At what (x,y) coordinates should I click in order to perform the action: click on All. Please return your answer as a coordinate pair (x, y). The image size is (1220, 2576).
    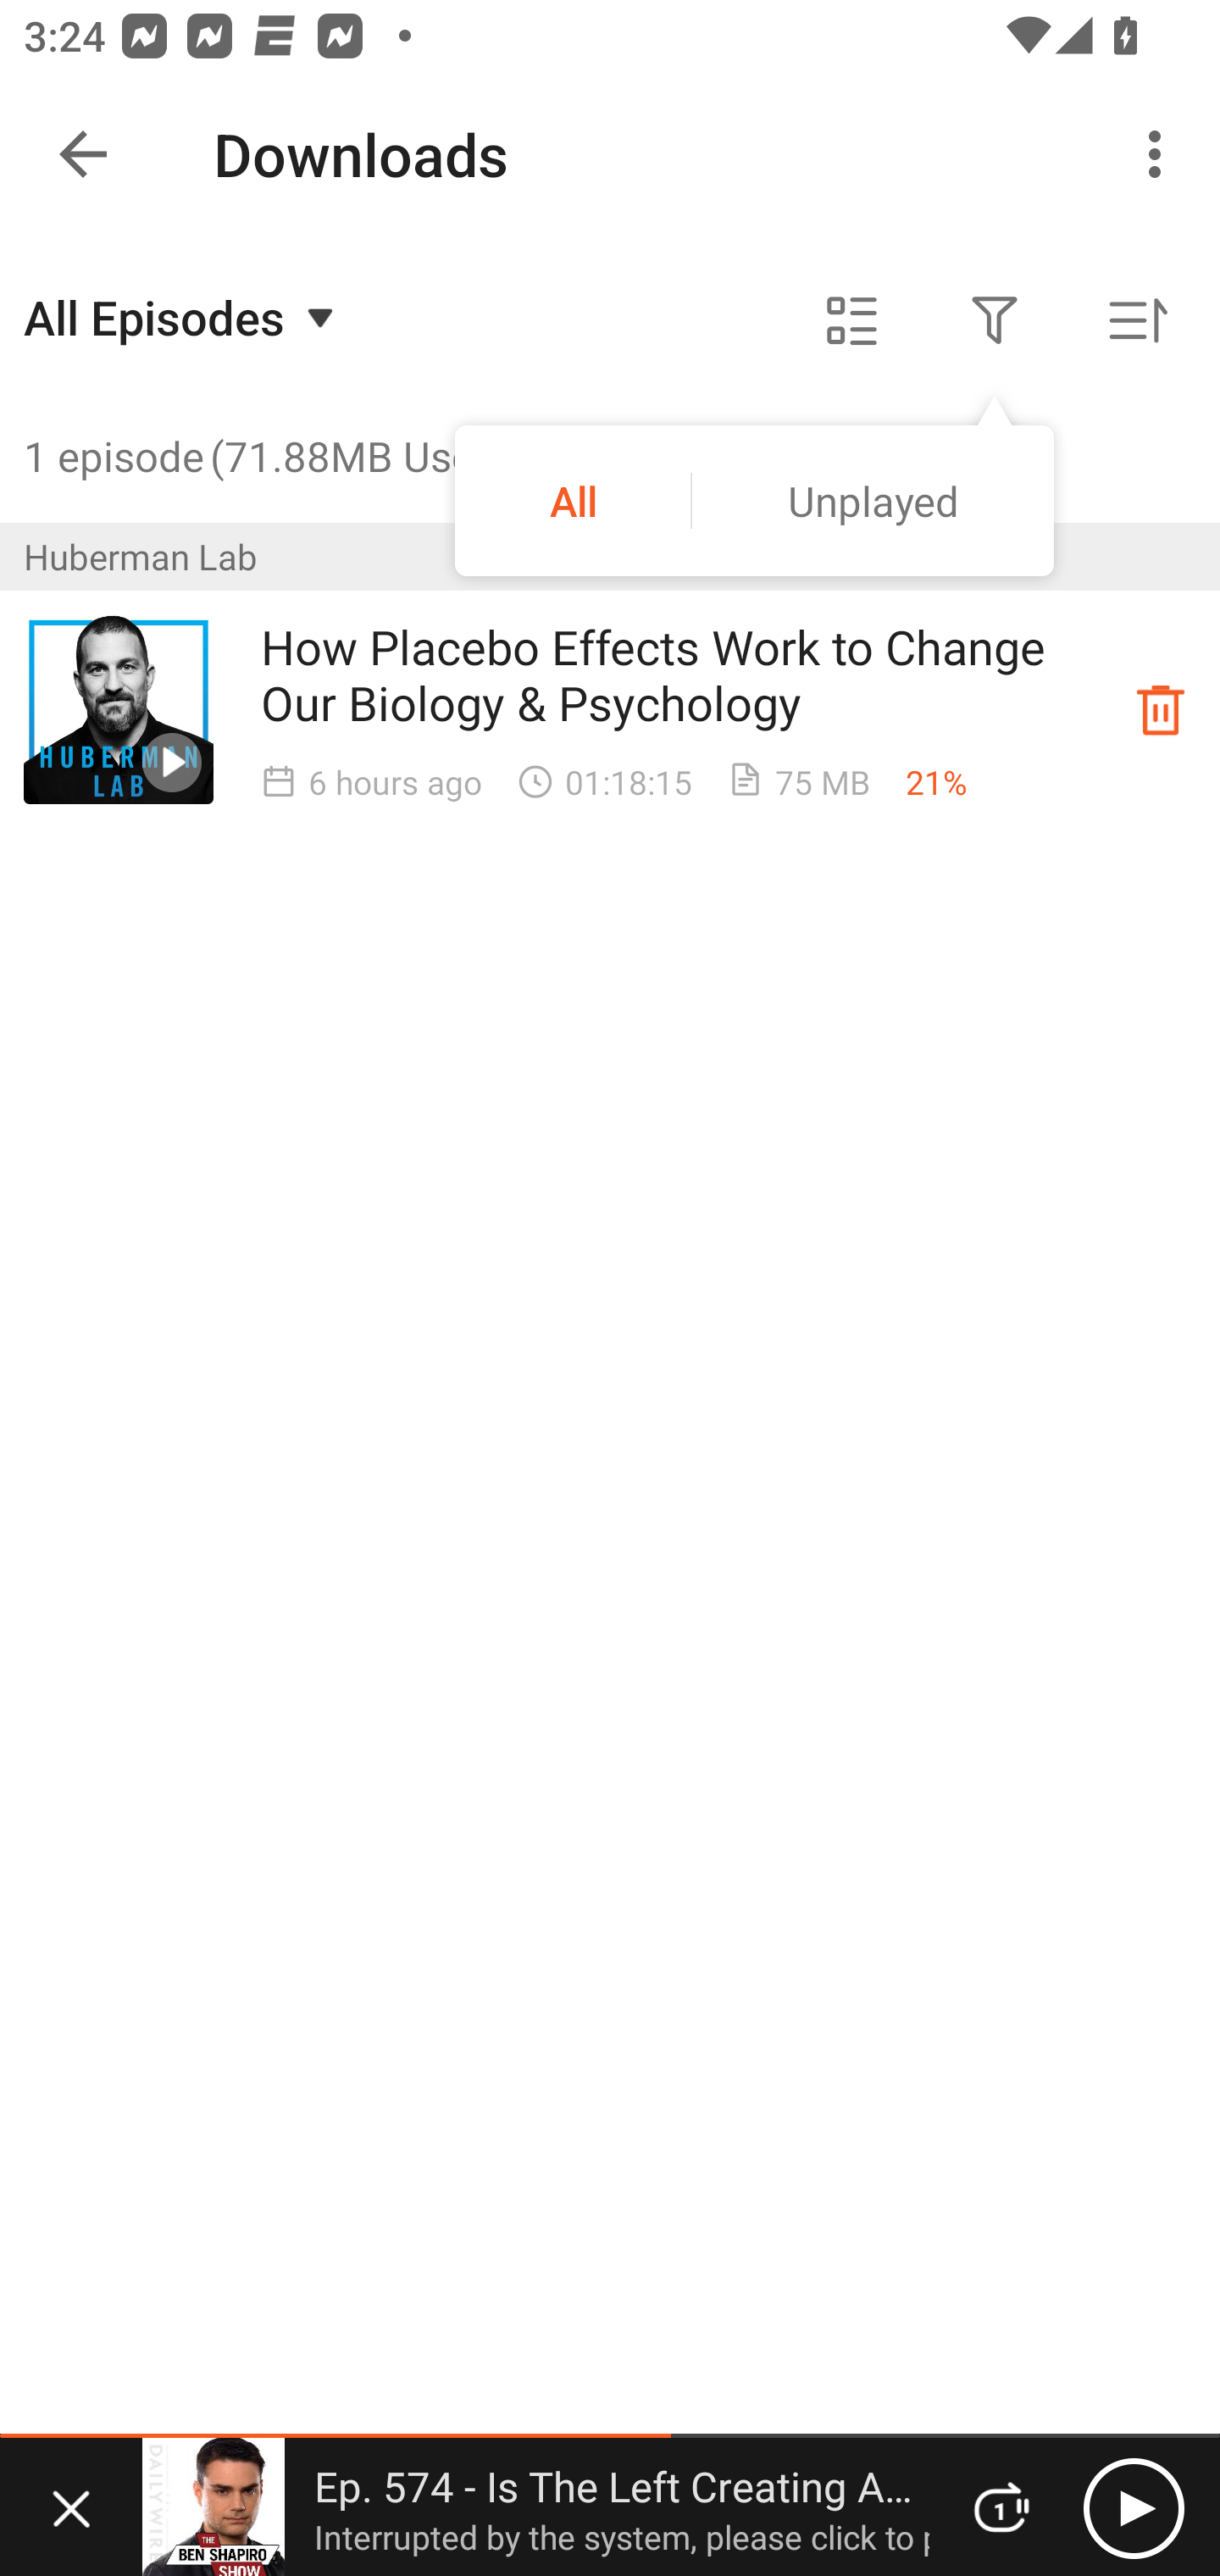
    Looking at the image, I should click on (573, 500).